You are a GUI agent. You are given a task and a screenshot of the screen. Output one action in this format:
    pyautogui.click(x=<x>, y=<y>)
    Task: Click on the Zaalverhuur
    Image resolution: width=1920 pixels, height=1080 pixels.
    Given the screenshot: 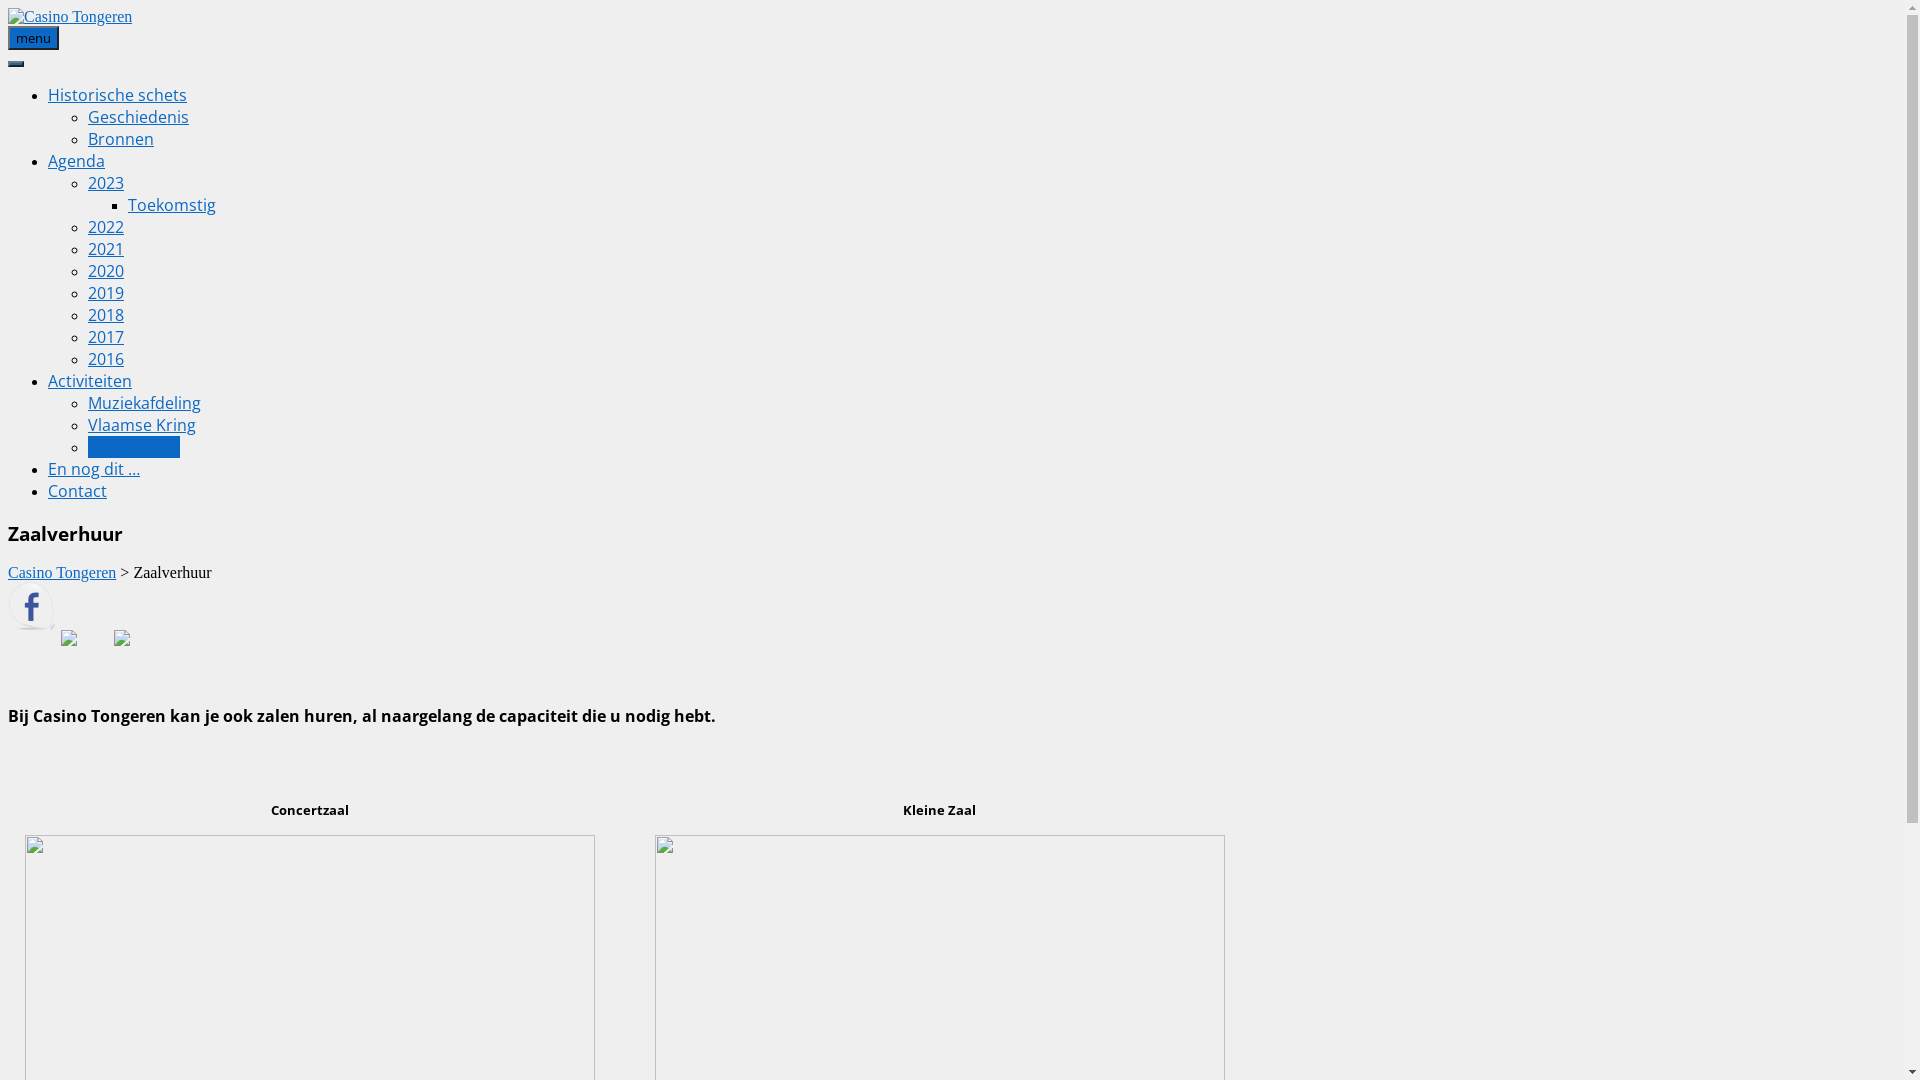 What is the action you would take?
    pyautogui.click(x=134, y=447)
    